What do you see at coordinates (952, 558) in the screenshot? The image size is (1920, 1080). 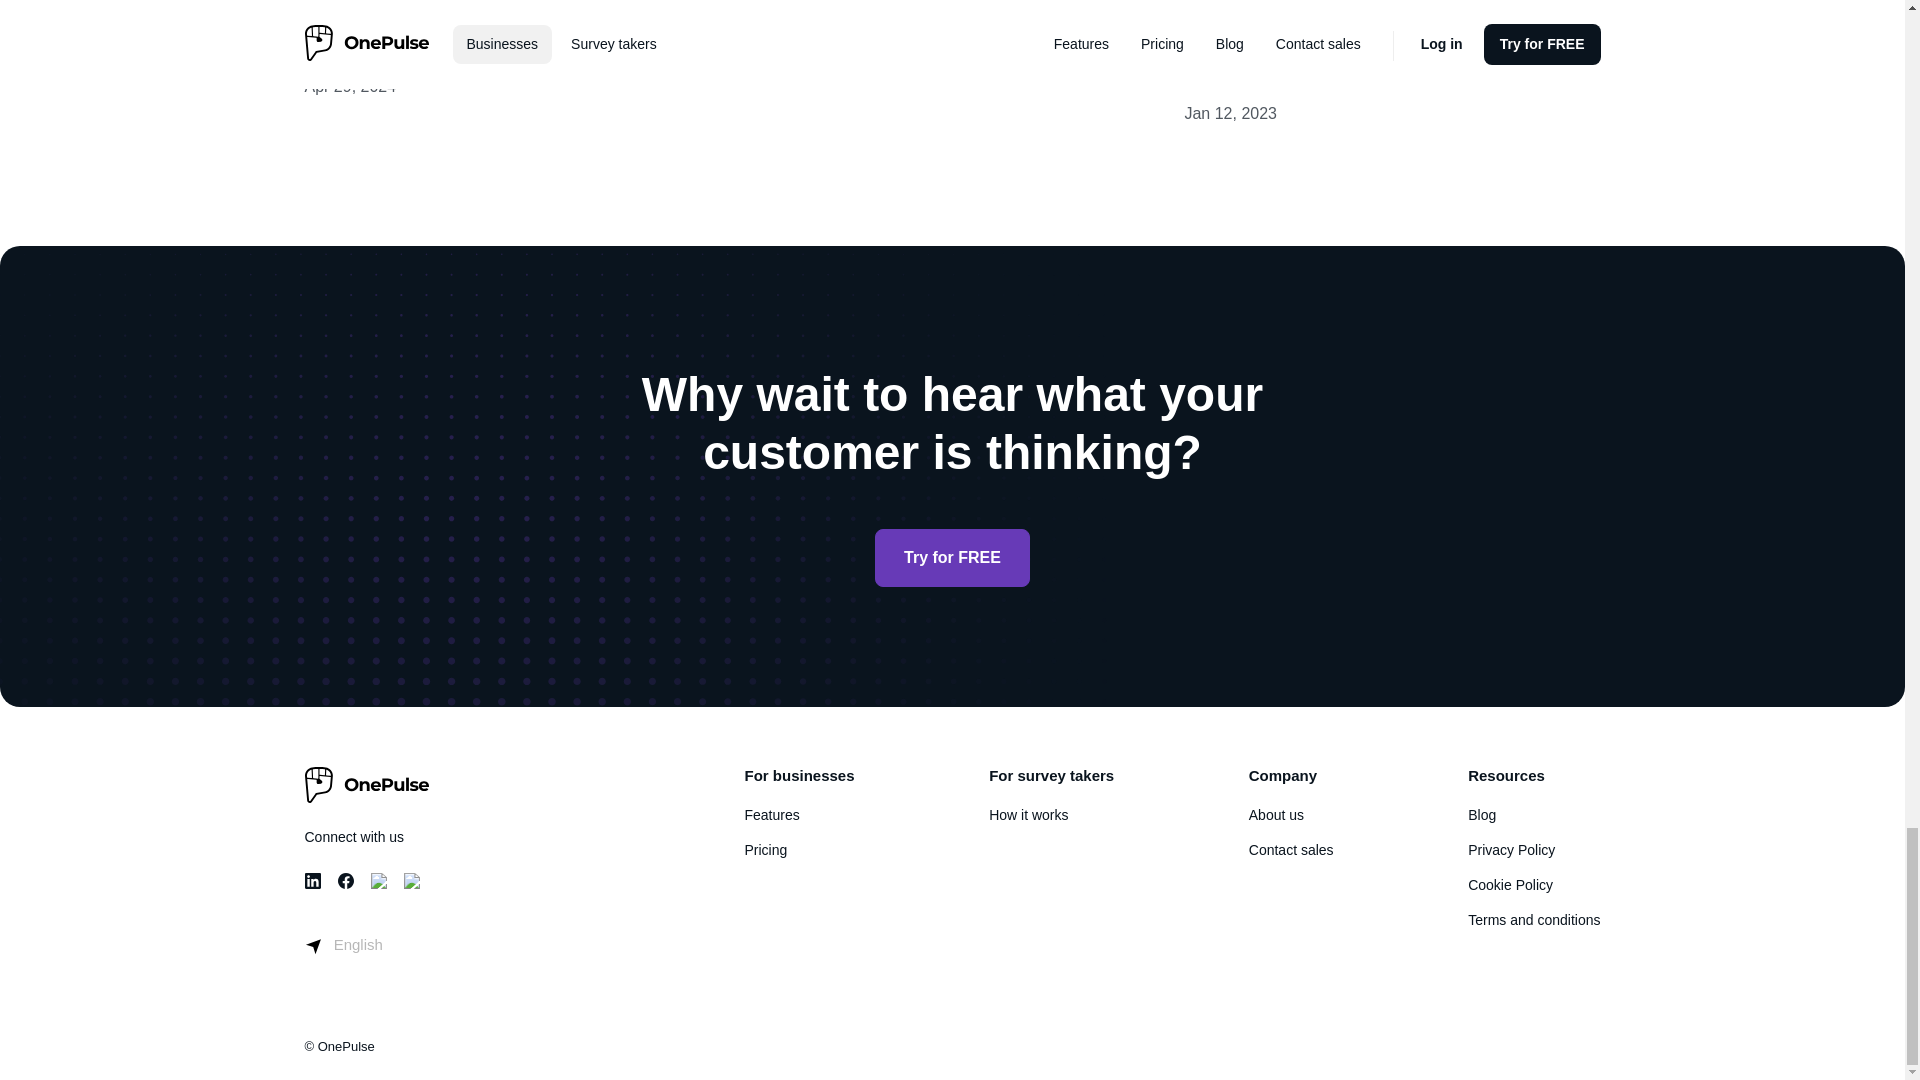 I see `Try for FREE` at bounding box center [952, 558].